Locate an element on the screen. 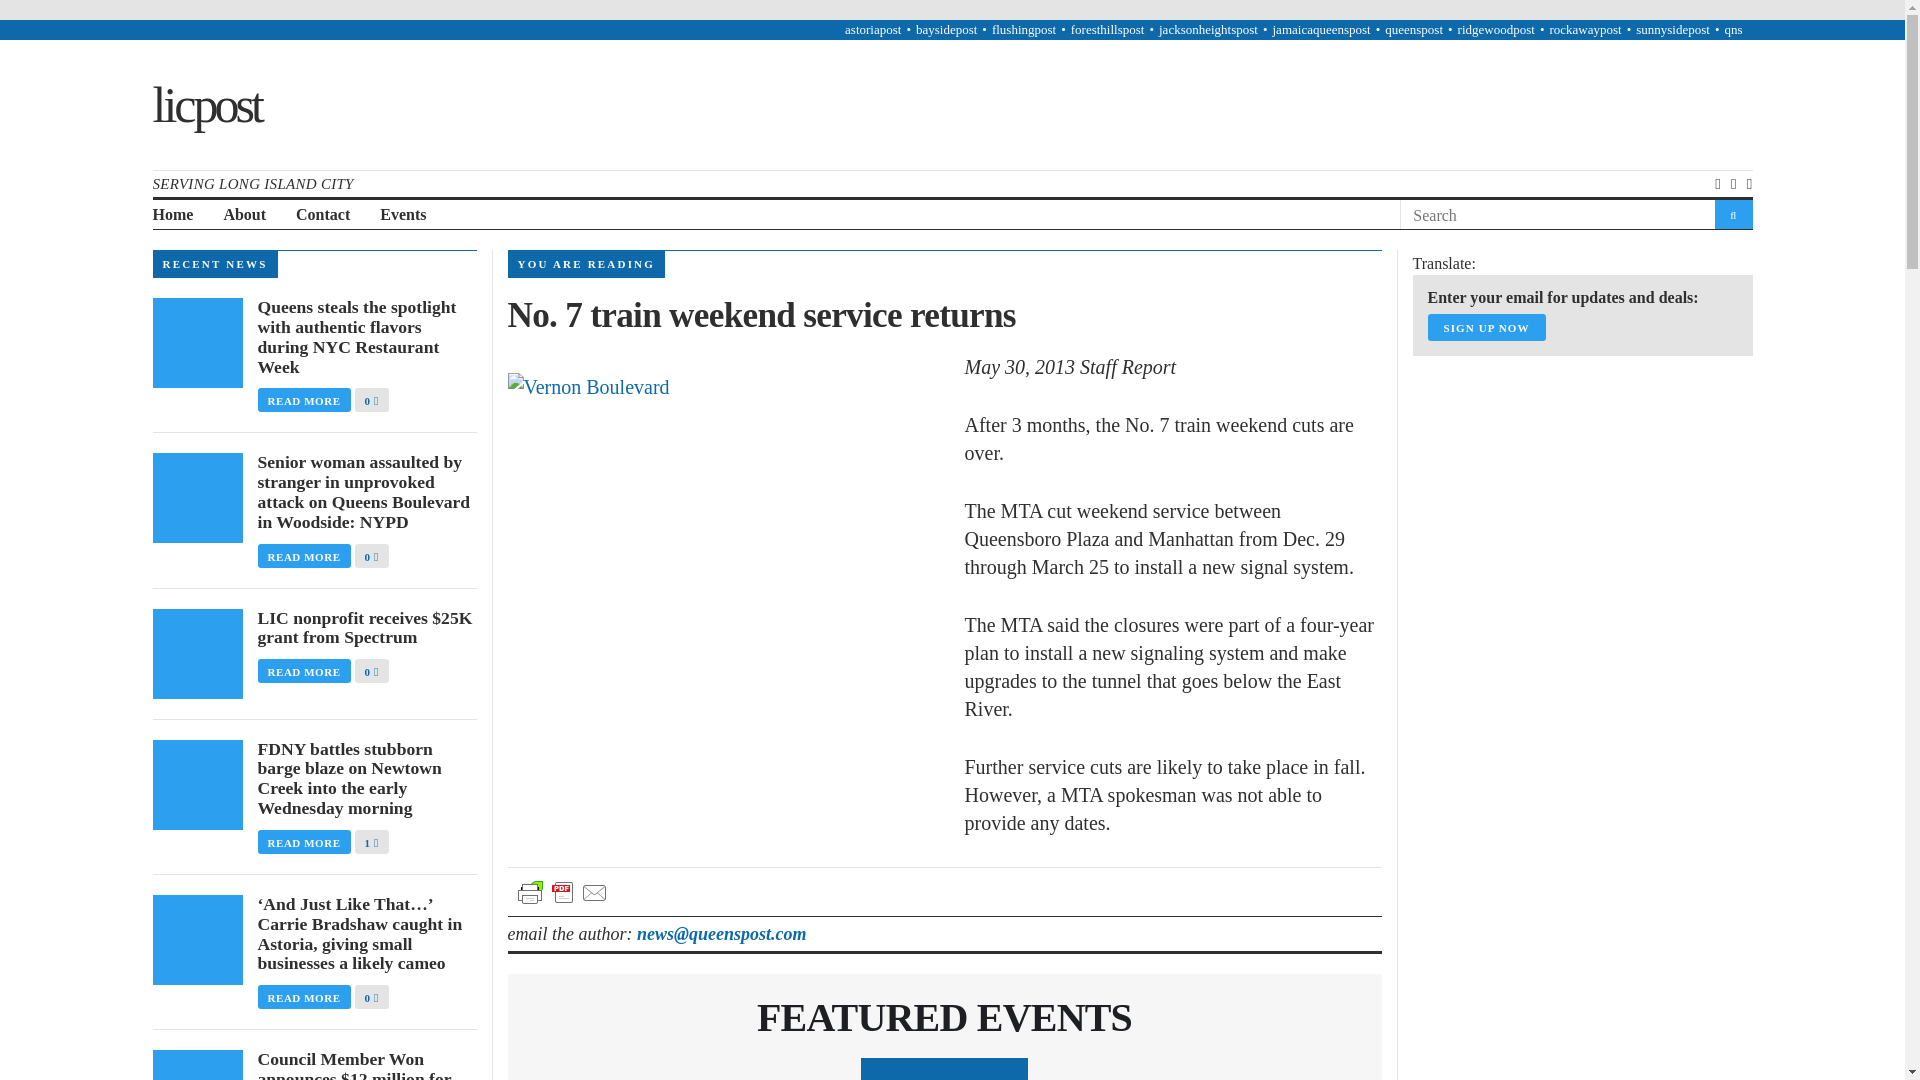 The width and height of the screenshot is (1920, 1080). sunnysidepost is located at coordinates (1672, 28).